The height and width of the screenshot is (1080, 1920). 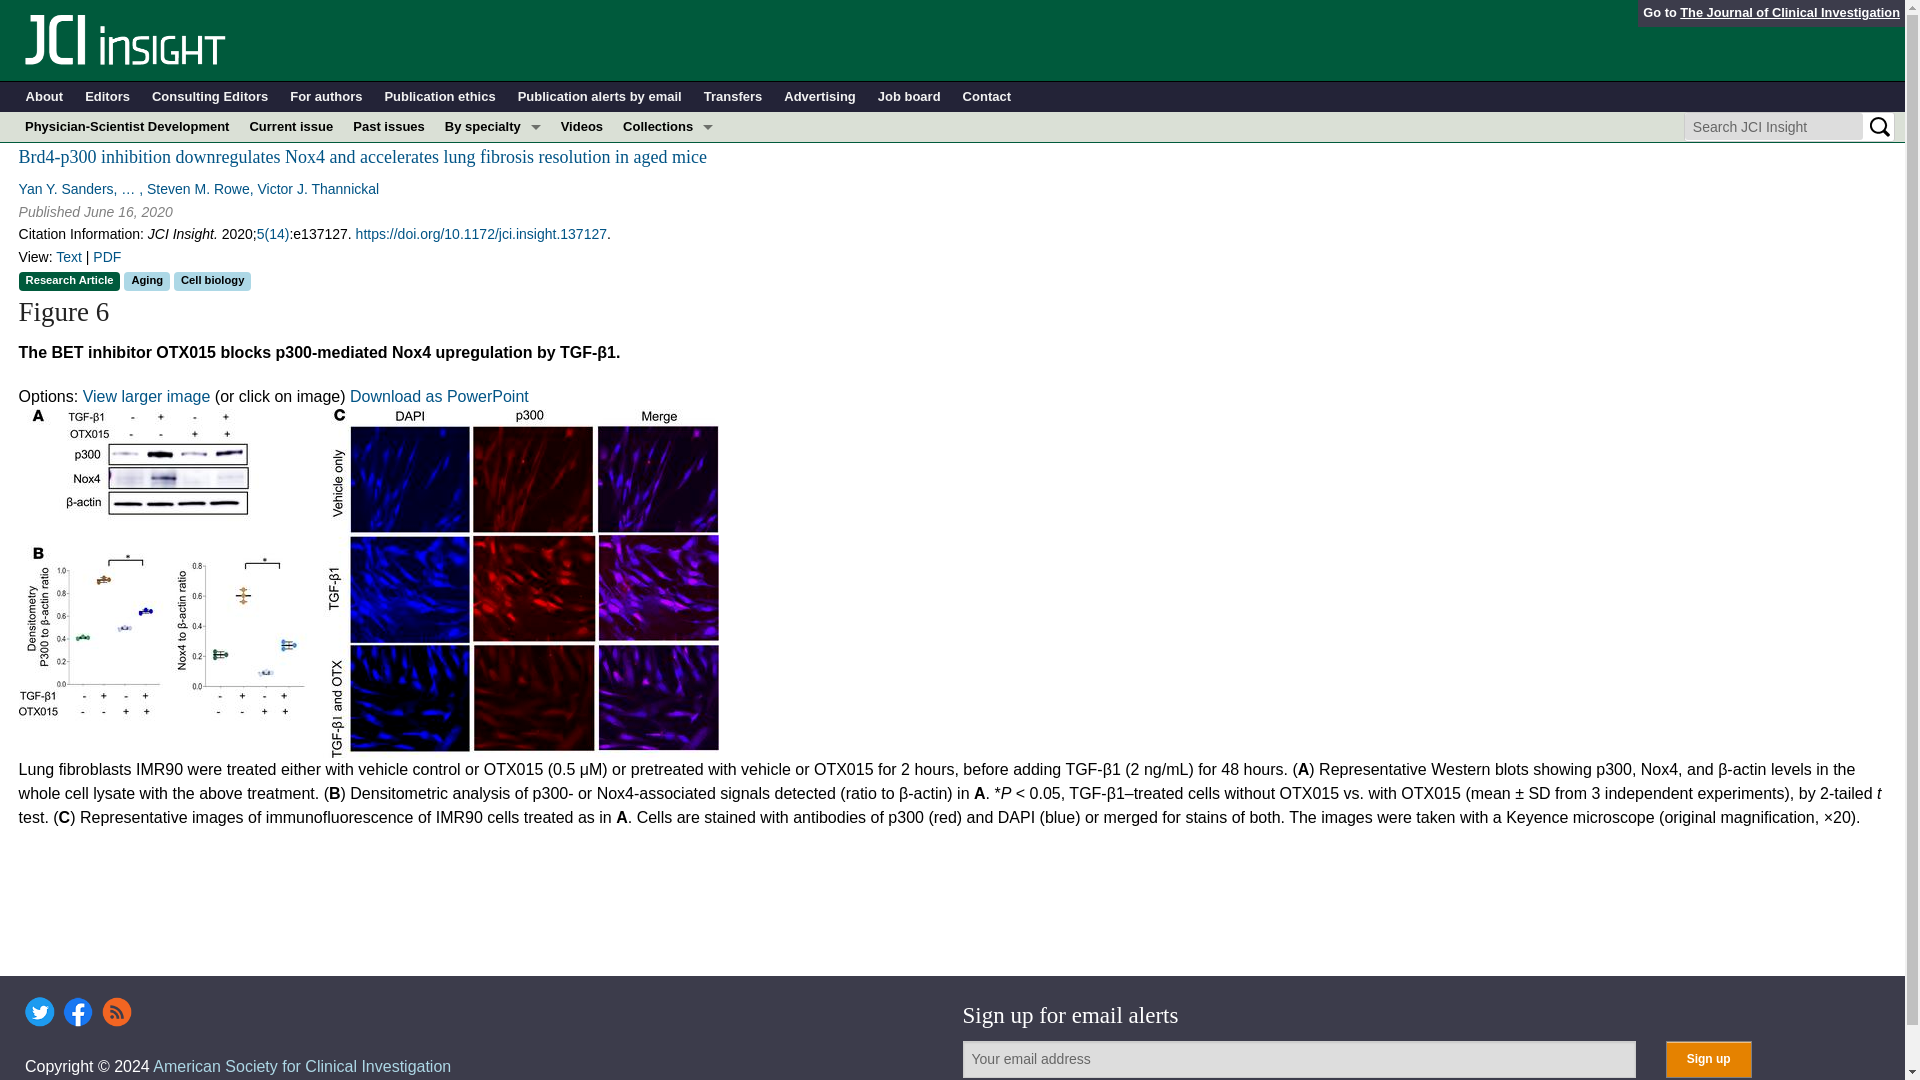 What do you see at coordinates (493, 186) in the screenshot?
I see `Cardiology` at bounding box center [493, 186].